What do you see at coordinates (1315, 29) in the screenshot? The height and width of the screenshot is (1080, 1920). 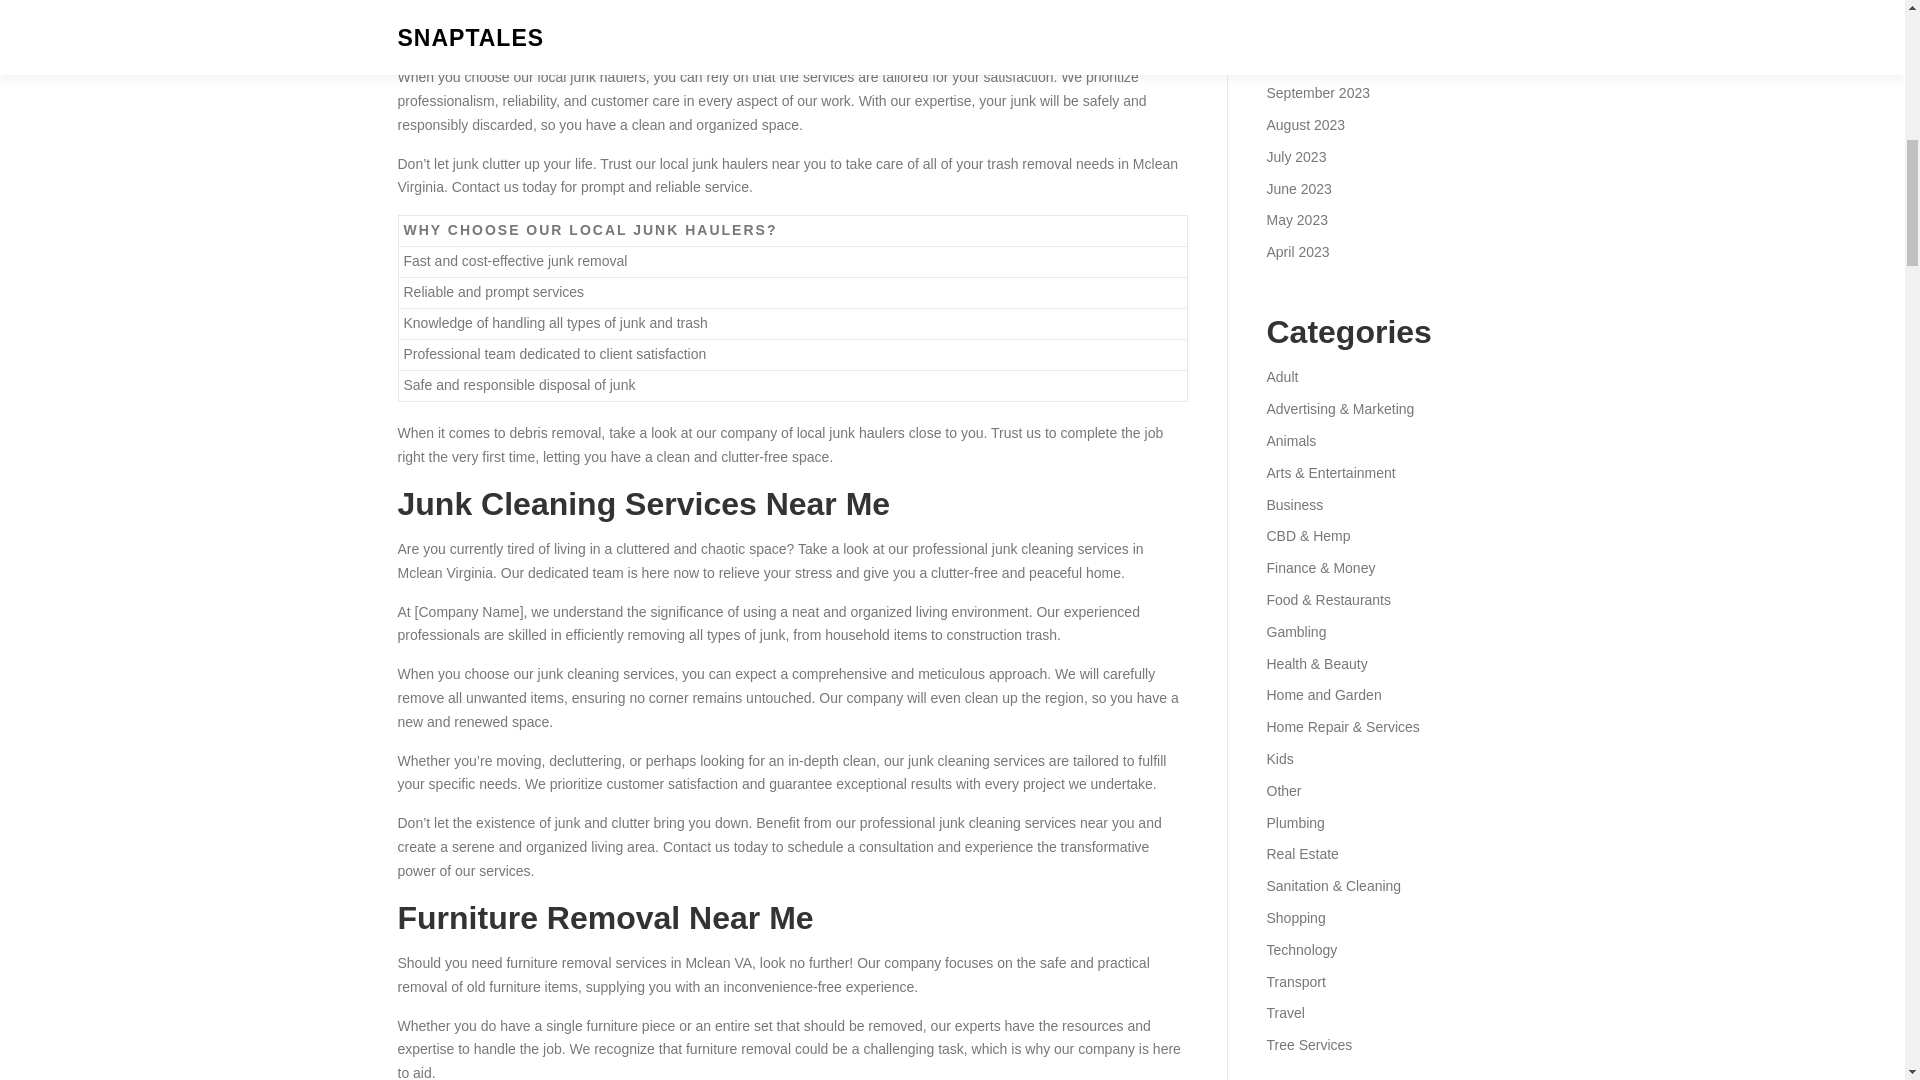 I see `November 2023` at bounding box center [1315, 29].